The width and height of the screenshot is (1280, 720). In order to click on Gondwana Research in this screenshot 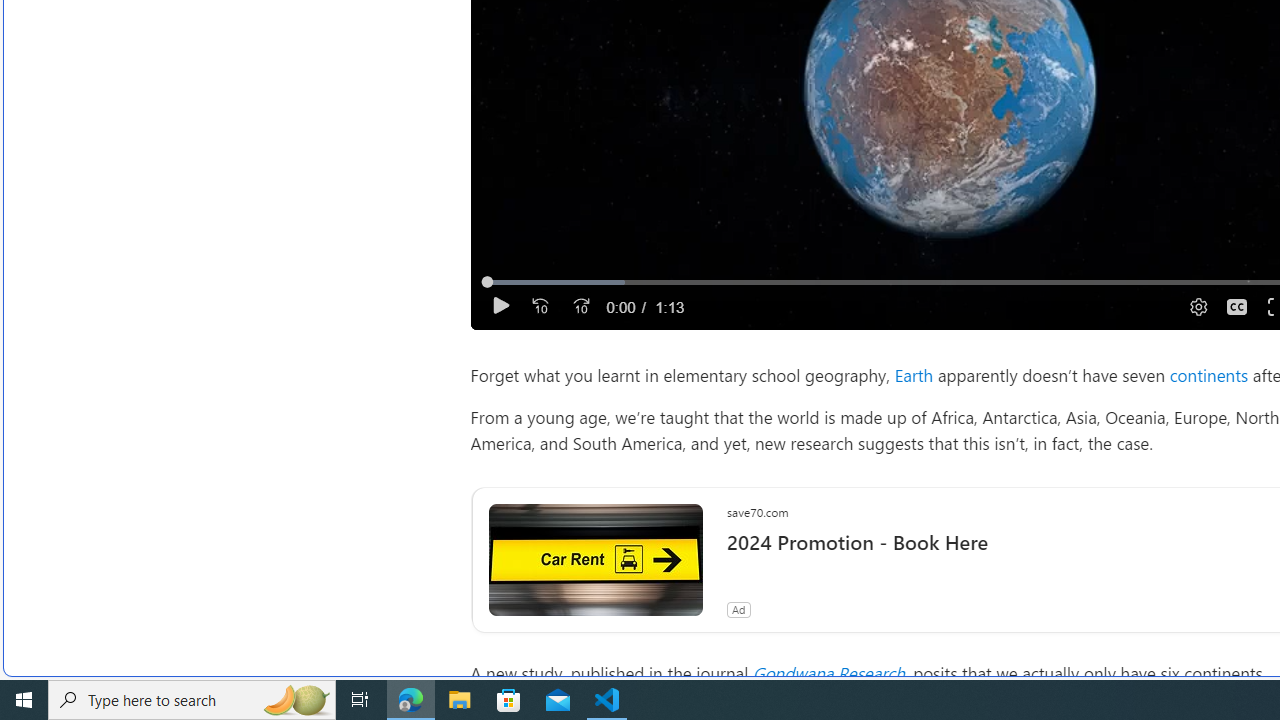, I will do `click(828, 672)`.